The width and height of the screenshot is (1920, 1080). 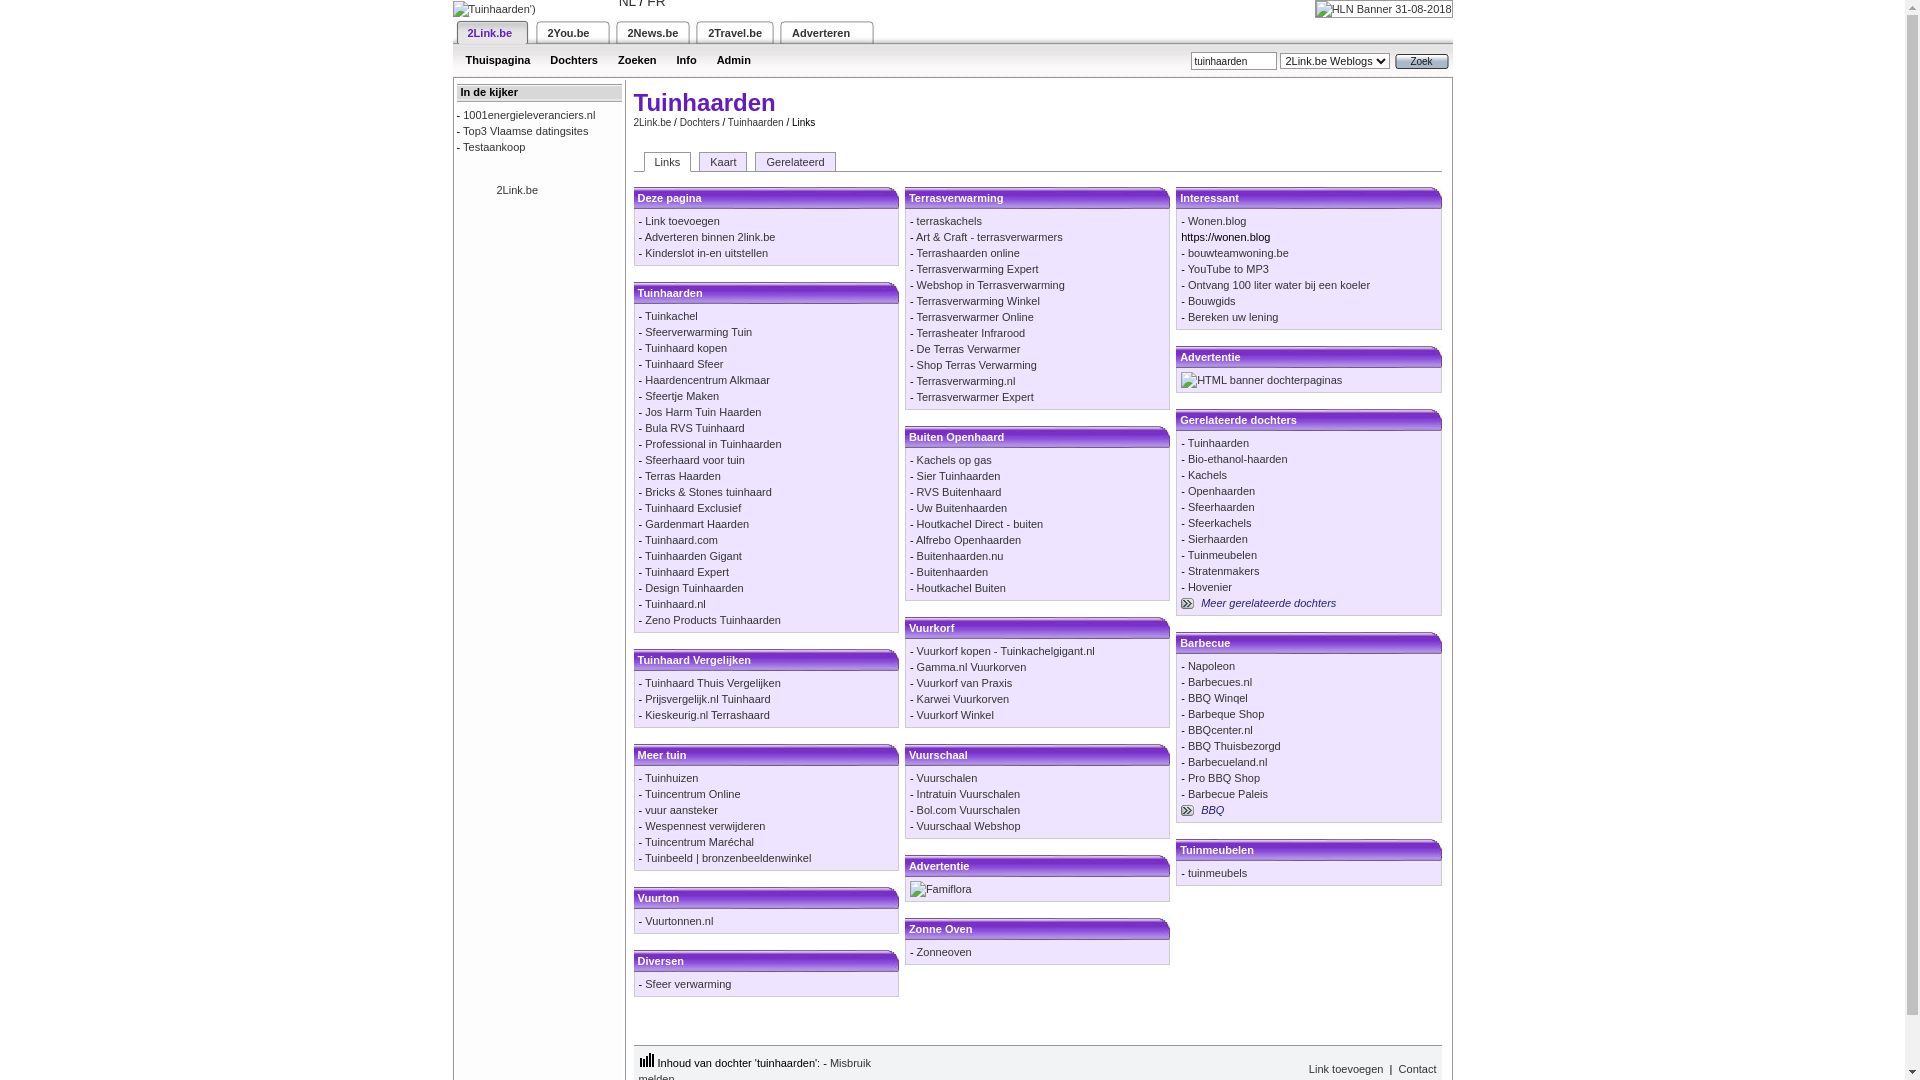 I want to click on Intratuin Vuurschalen, so click(x=969, y=794).